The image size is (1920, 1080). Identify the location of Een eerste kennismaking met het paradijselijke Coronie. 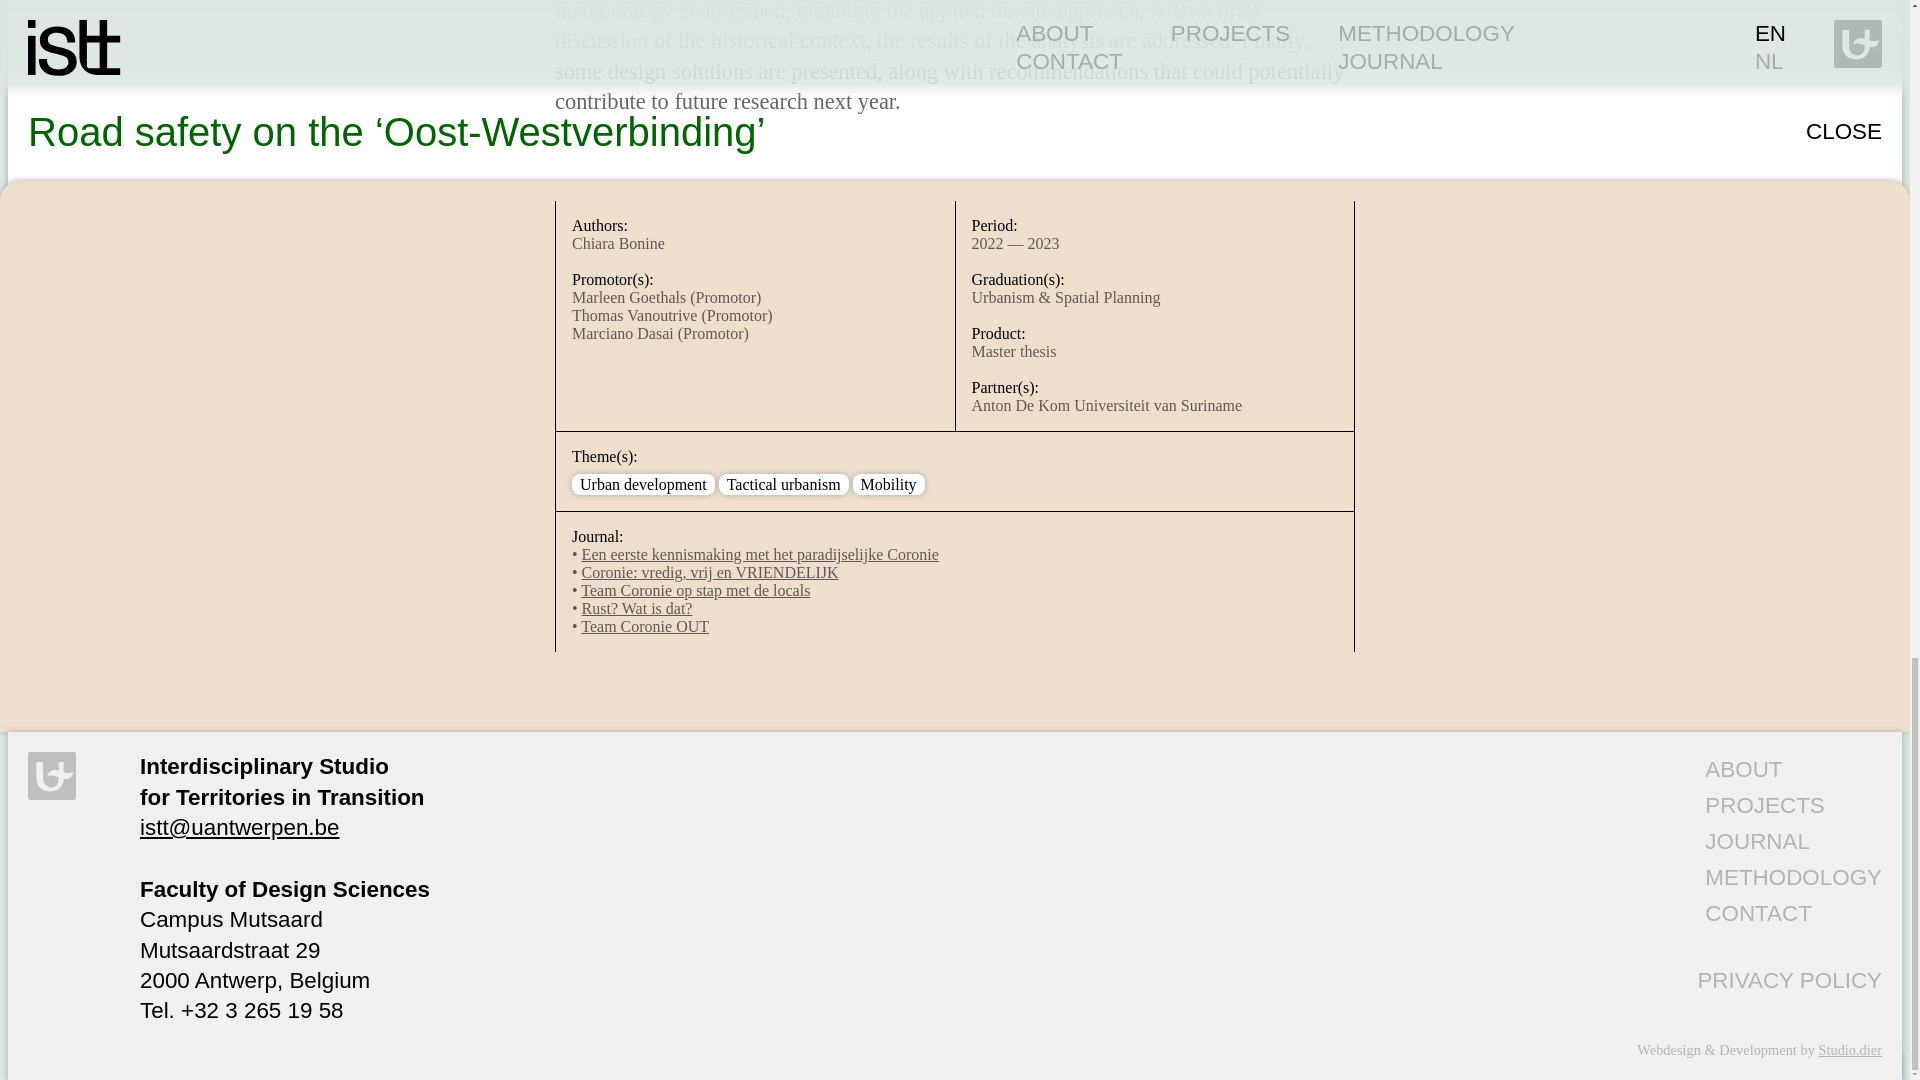
(760, 554).